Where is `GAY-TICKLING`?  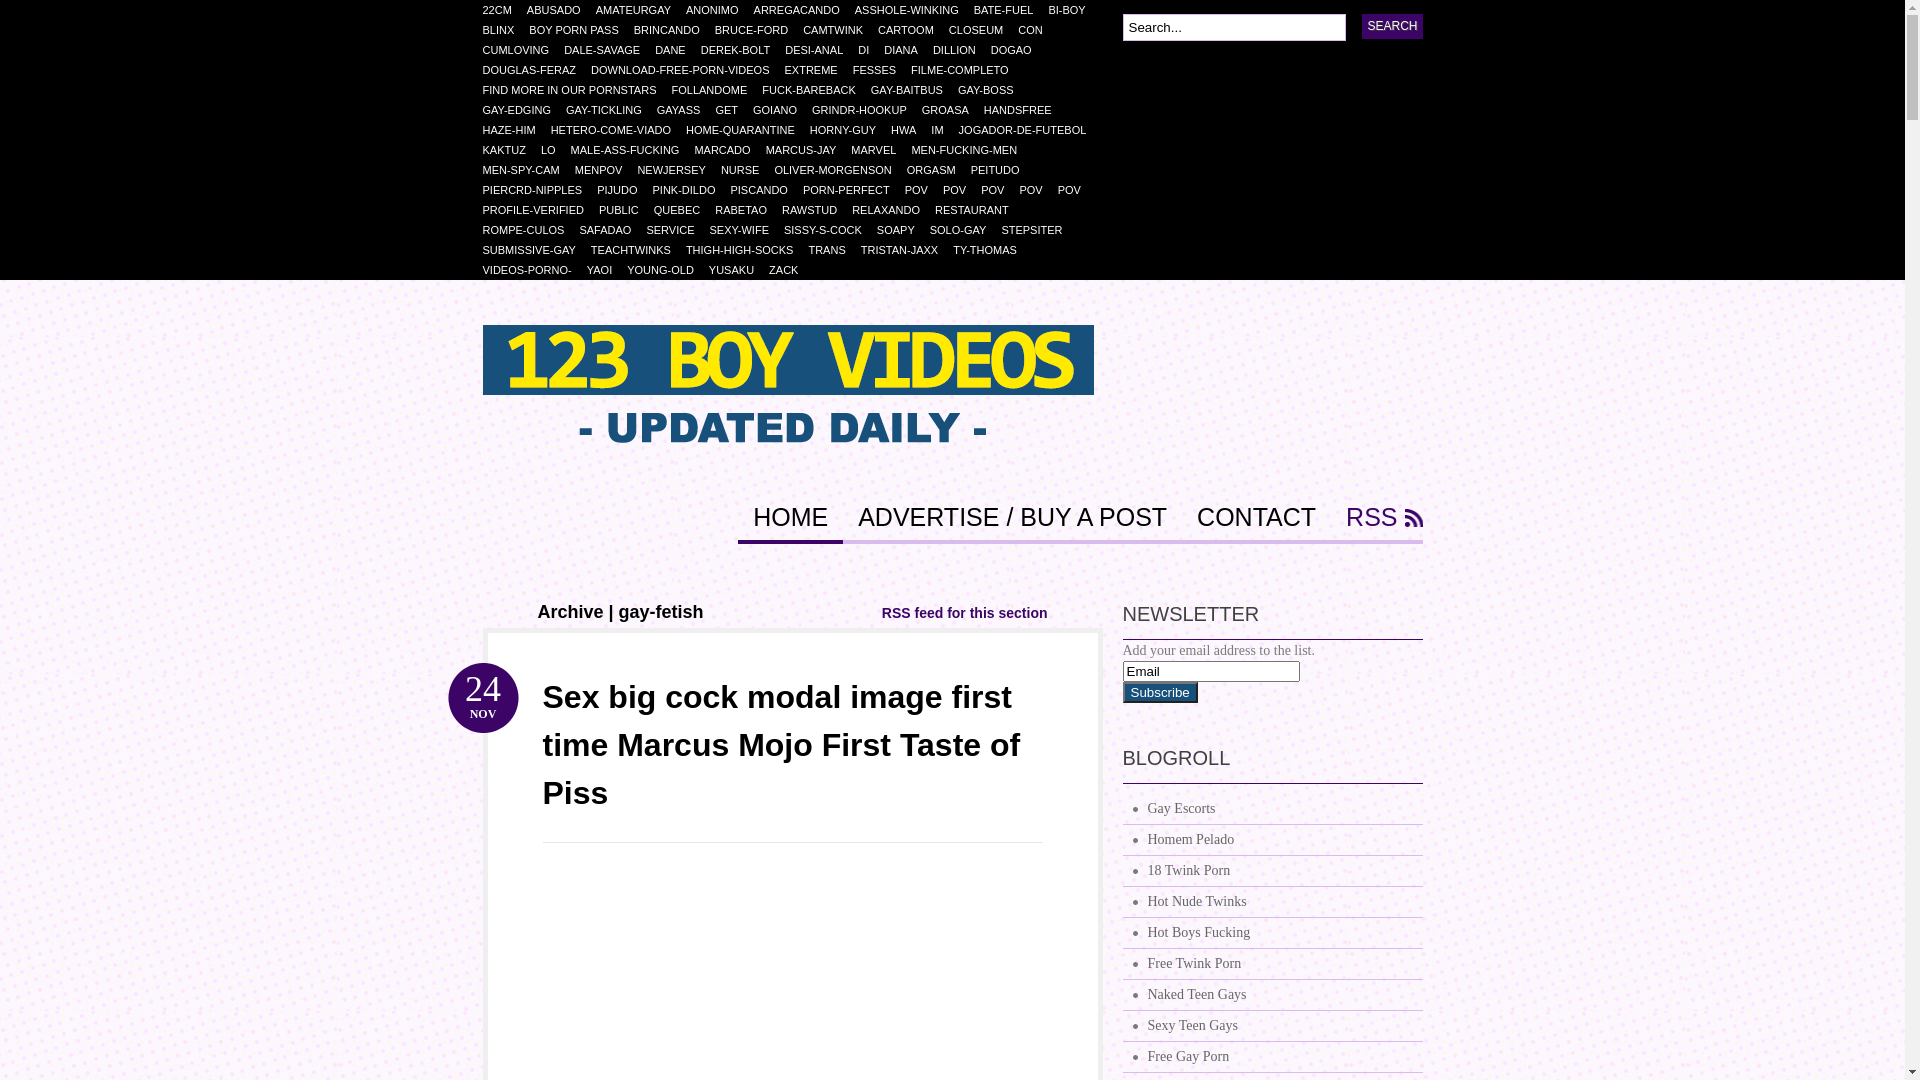
GAY-TICKLING is located at coordinates (612, 110).